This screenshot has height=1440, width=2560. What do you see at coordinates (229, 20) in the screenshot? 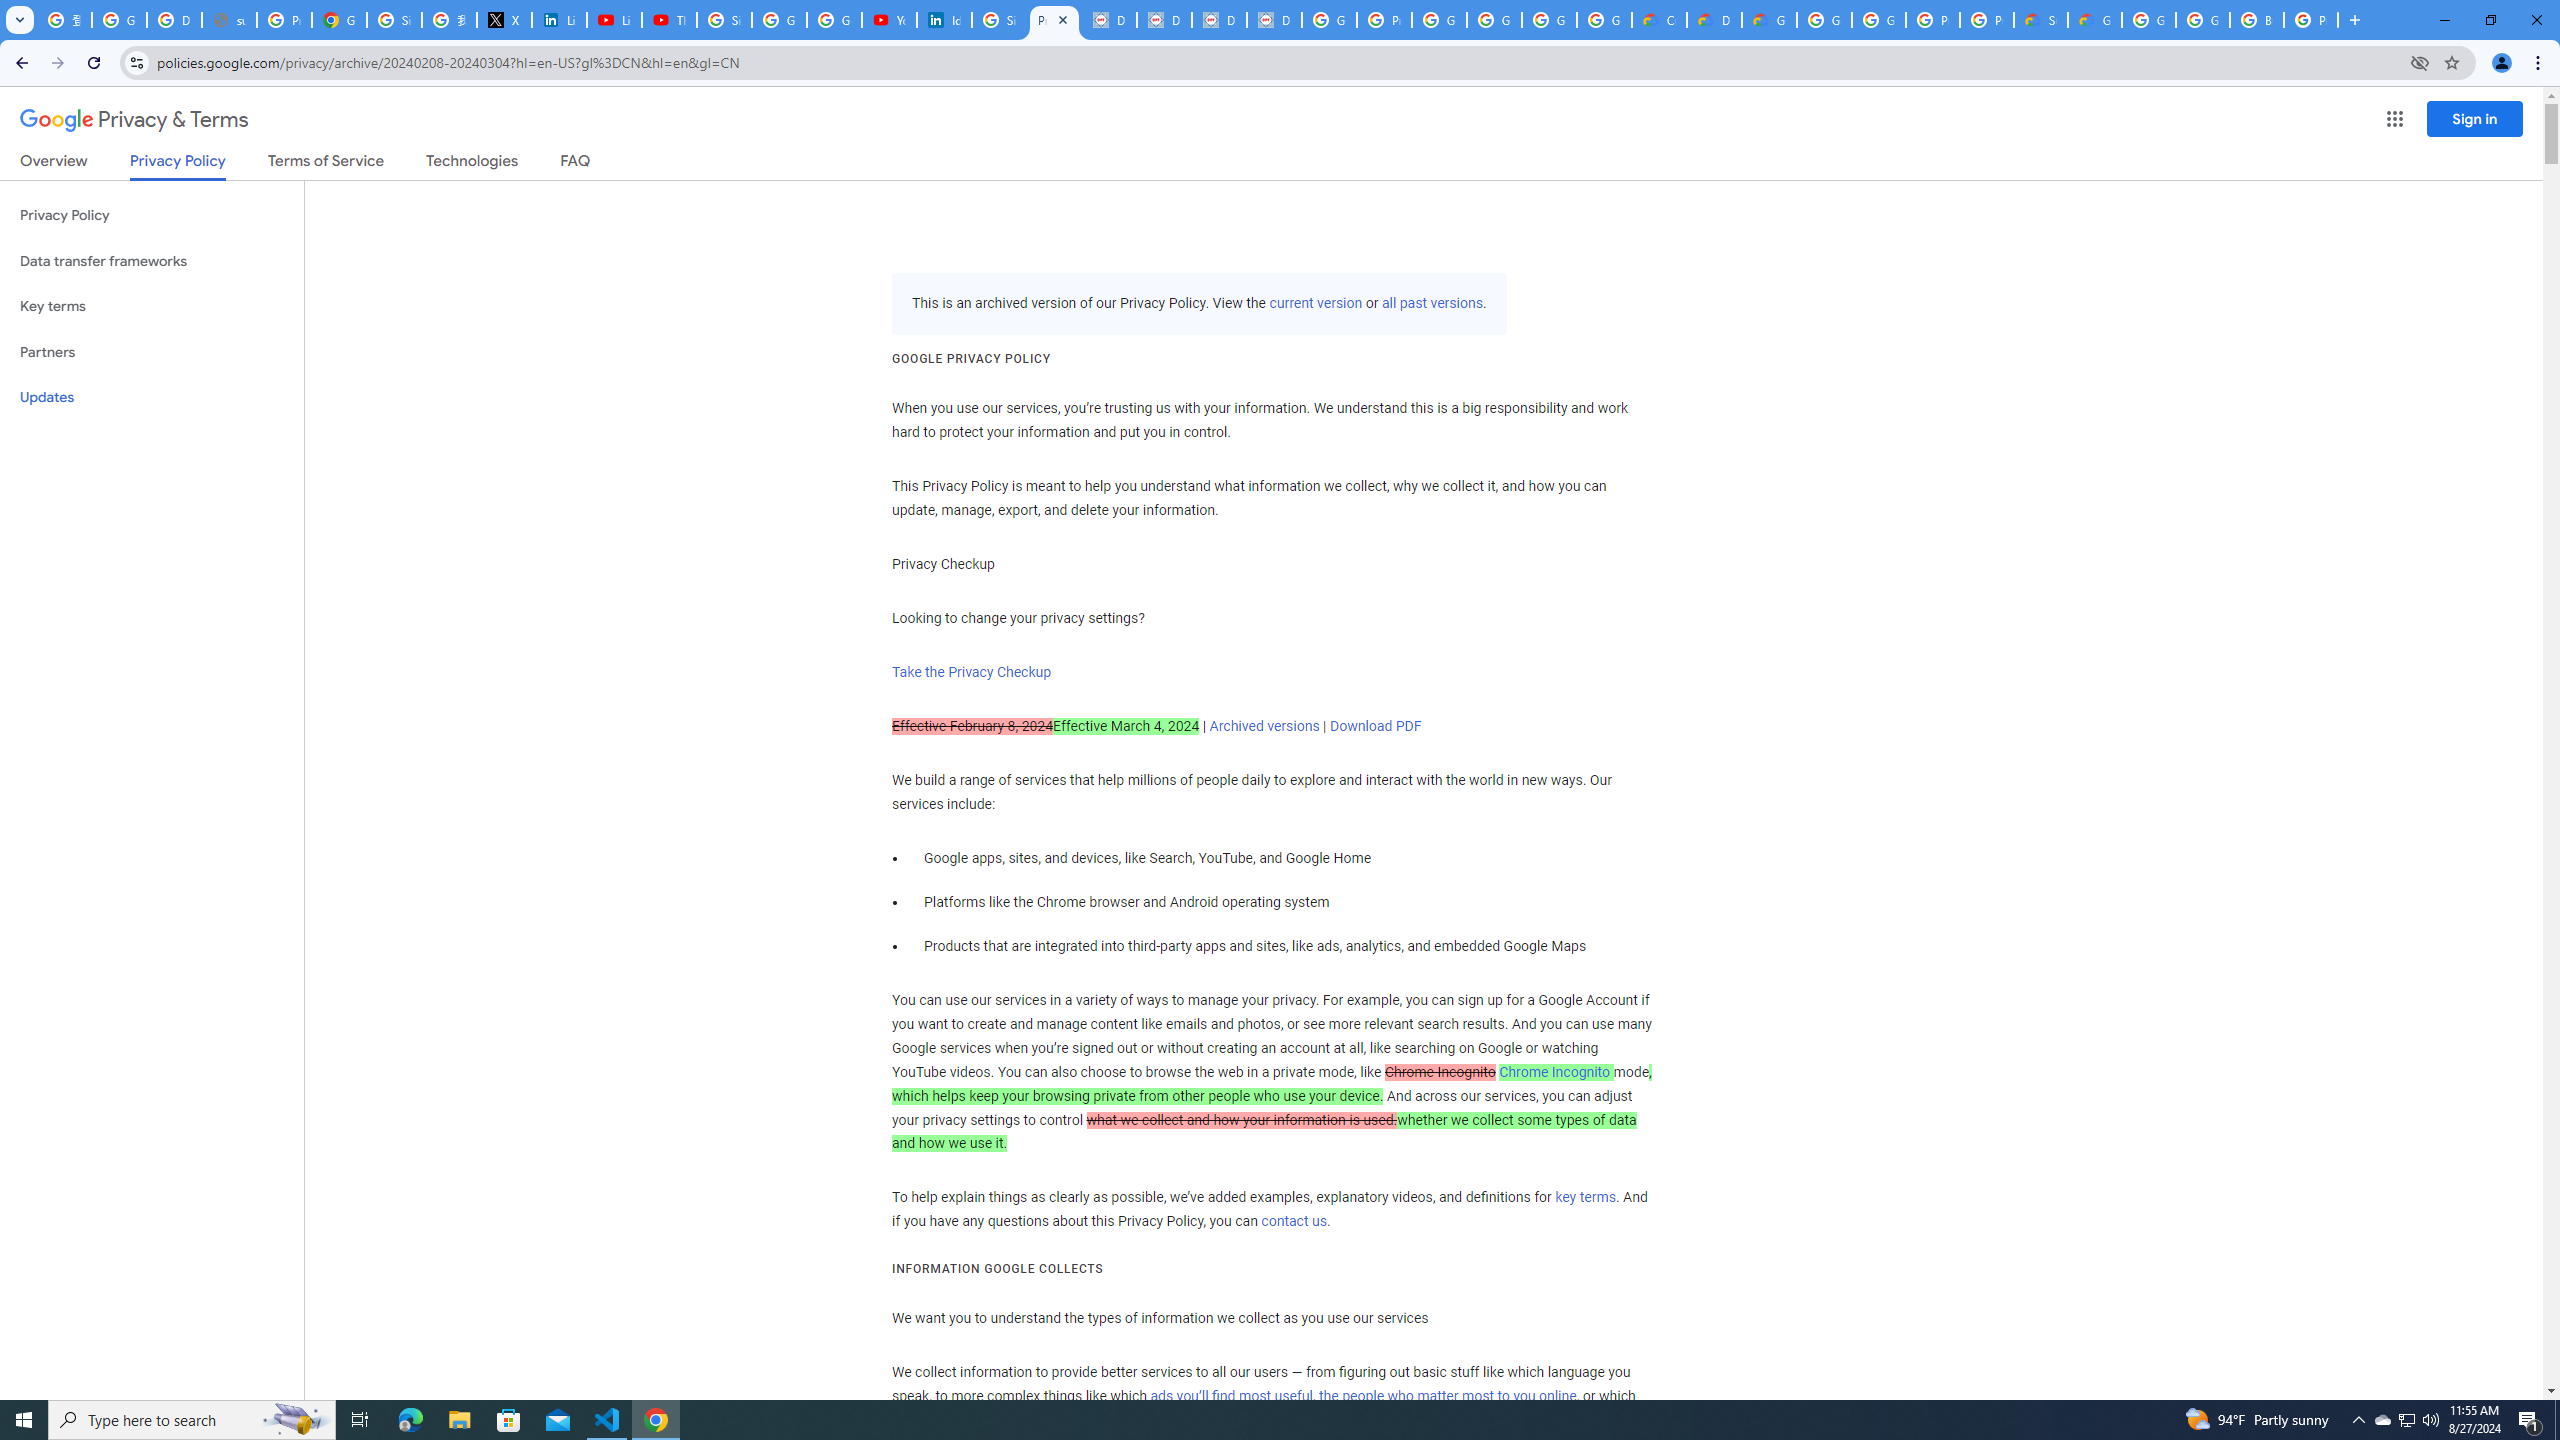
I see `support.google.com - Network error` at bounding box center [229, 20].